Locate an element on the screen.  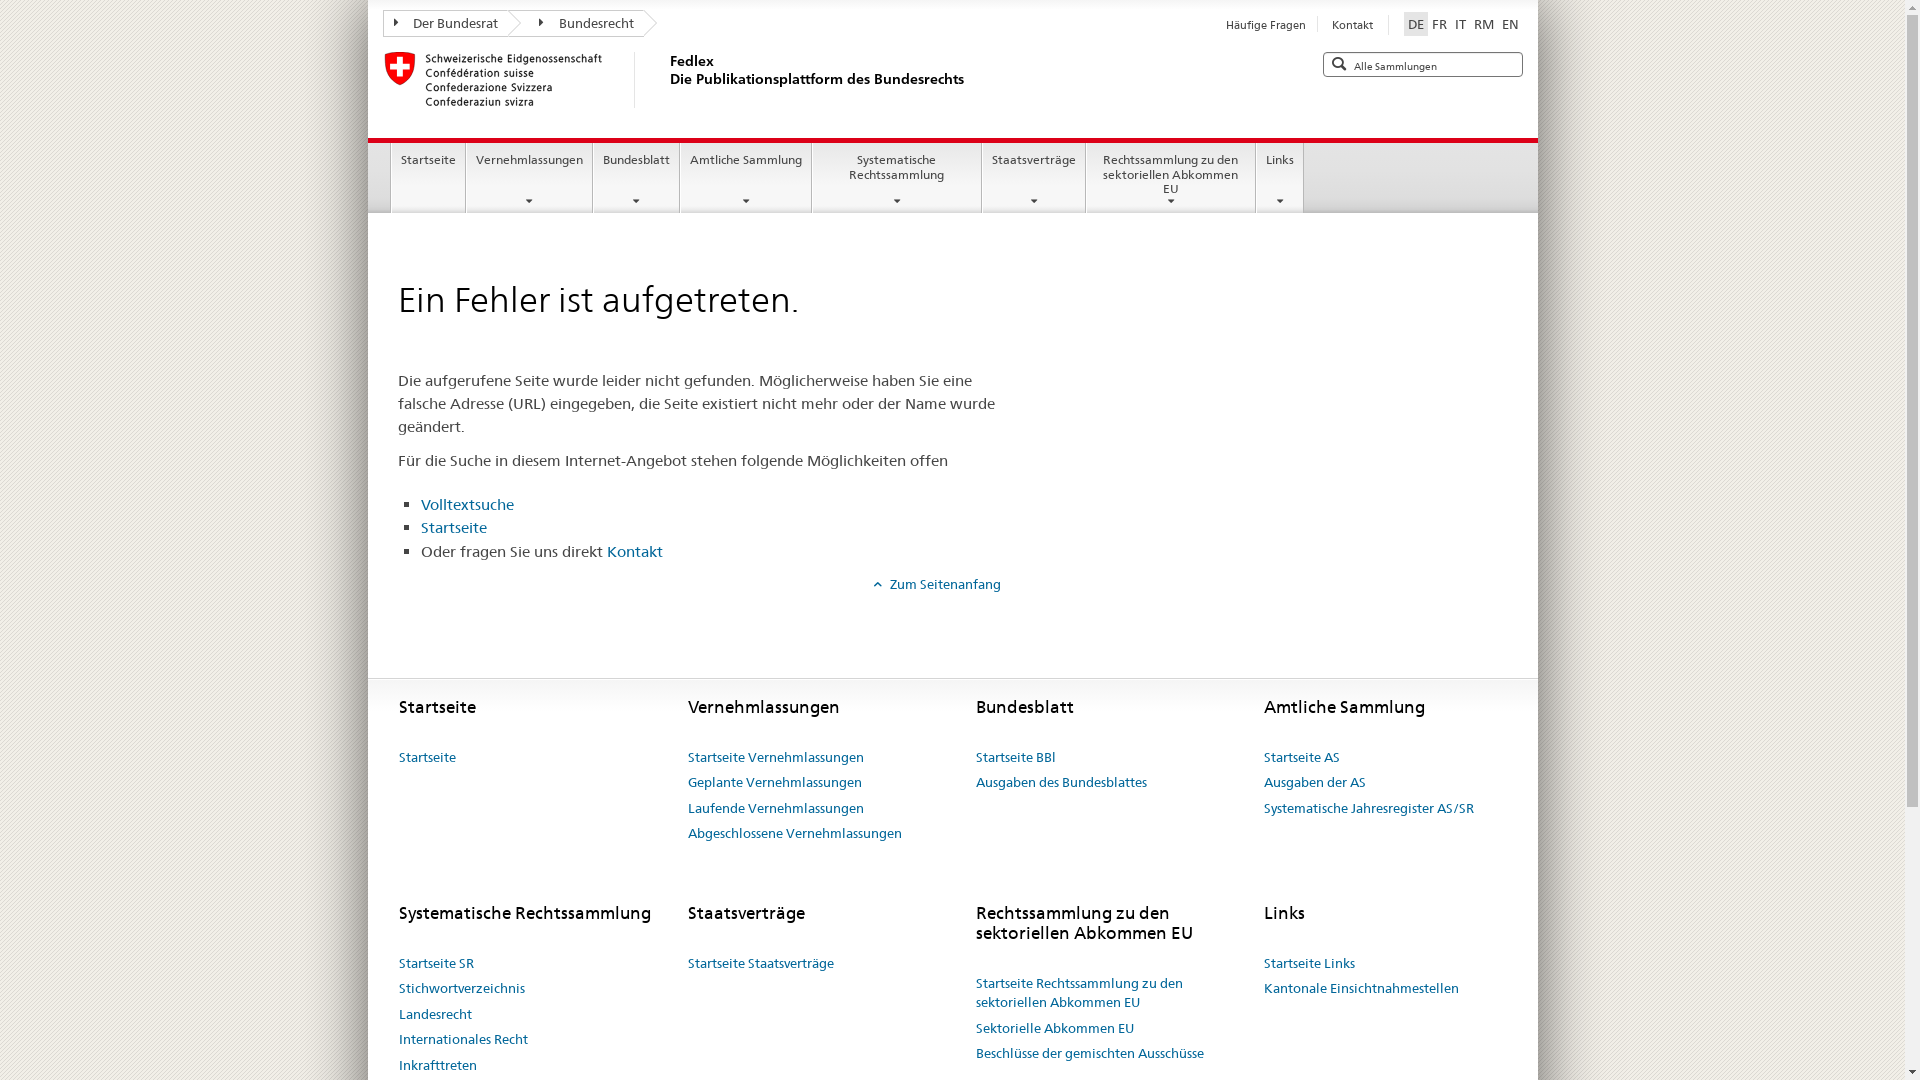
Startseite is located at coordinates (454, 528).